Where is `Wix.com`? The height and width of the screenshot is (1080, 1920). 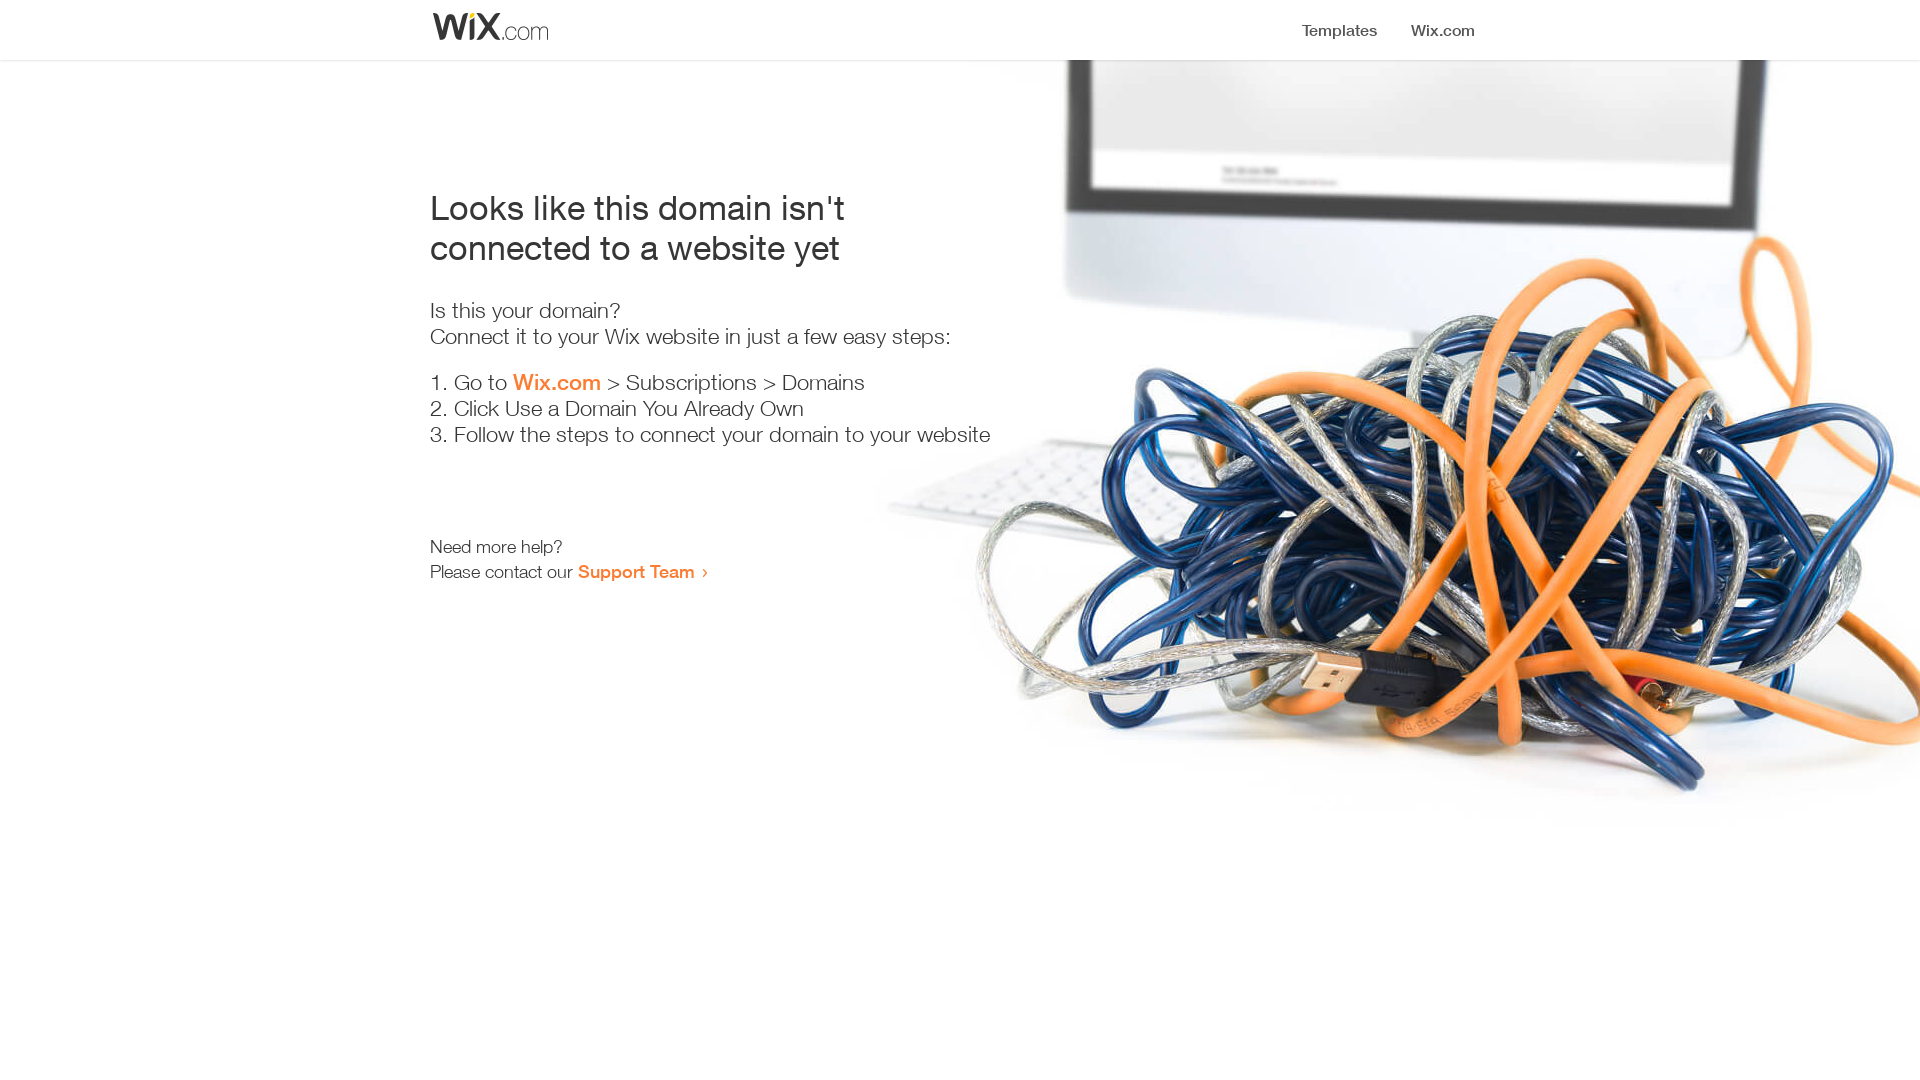
Wix.com is located at coordinates (557, 382).